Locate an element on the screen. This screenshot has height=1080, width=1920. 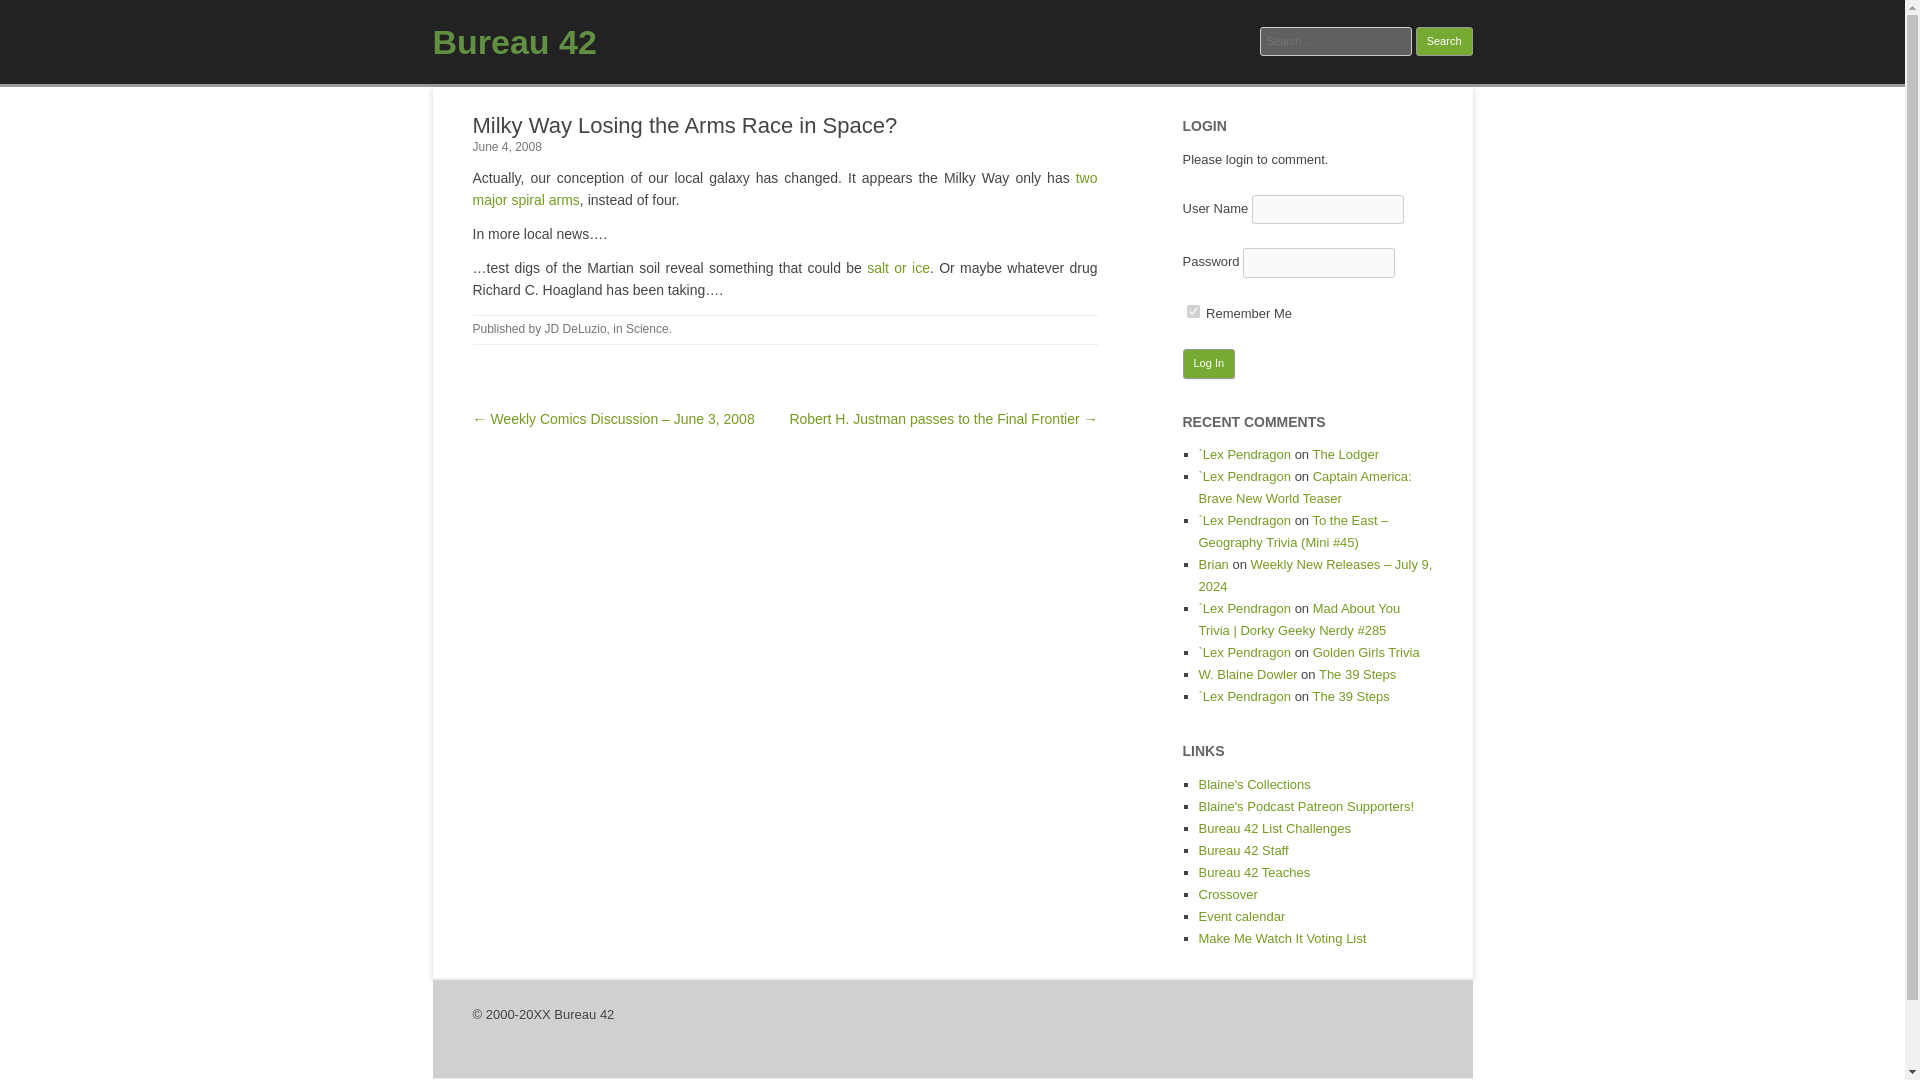
W. Blaine Dowler is located at coordinates (1248, 674).